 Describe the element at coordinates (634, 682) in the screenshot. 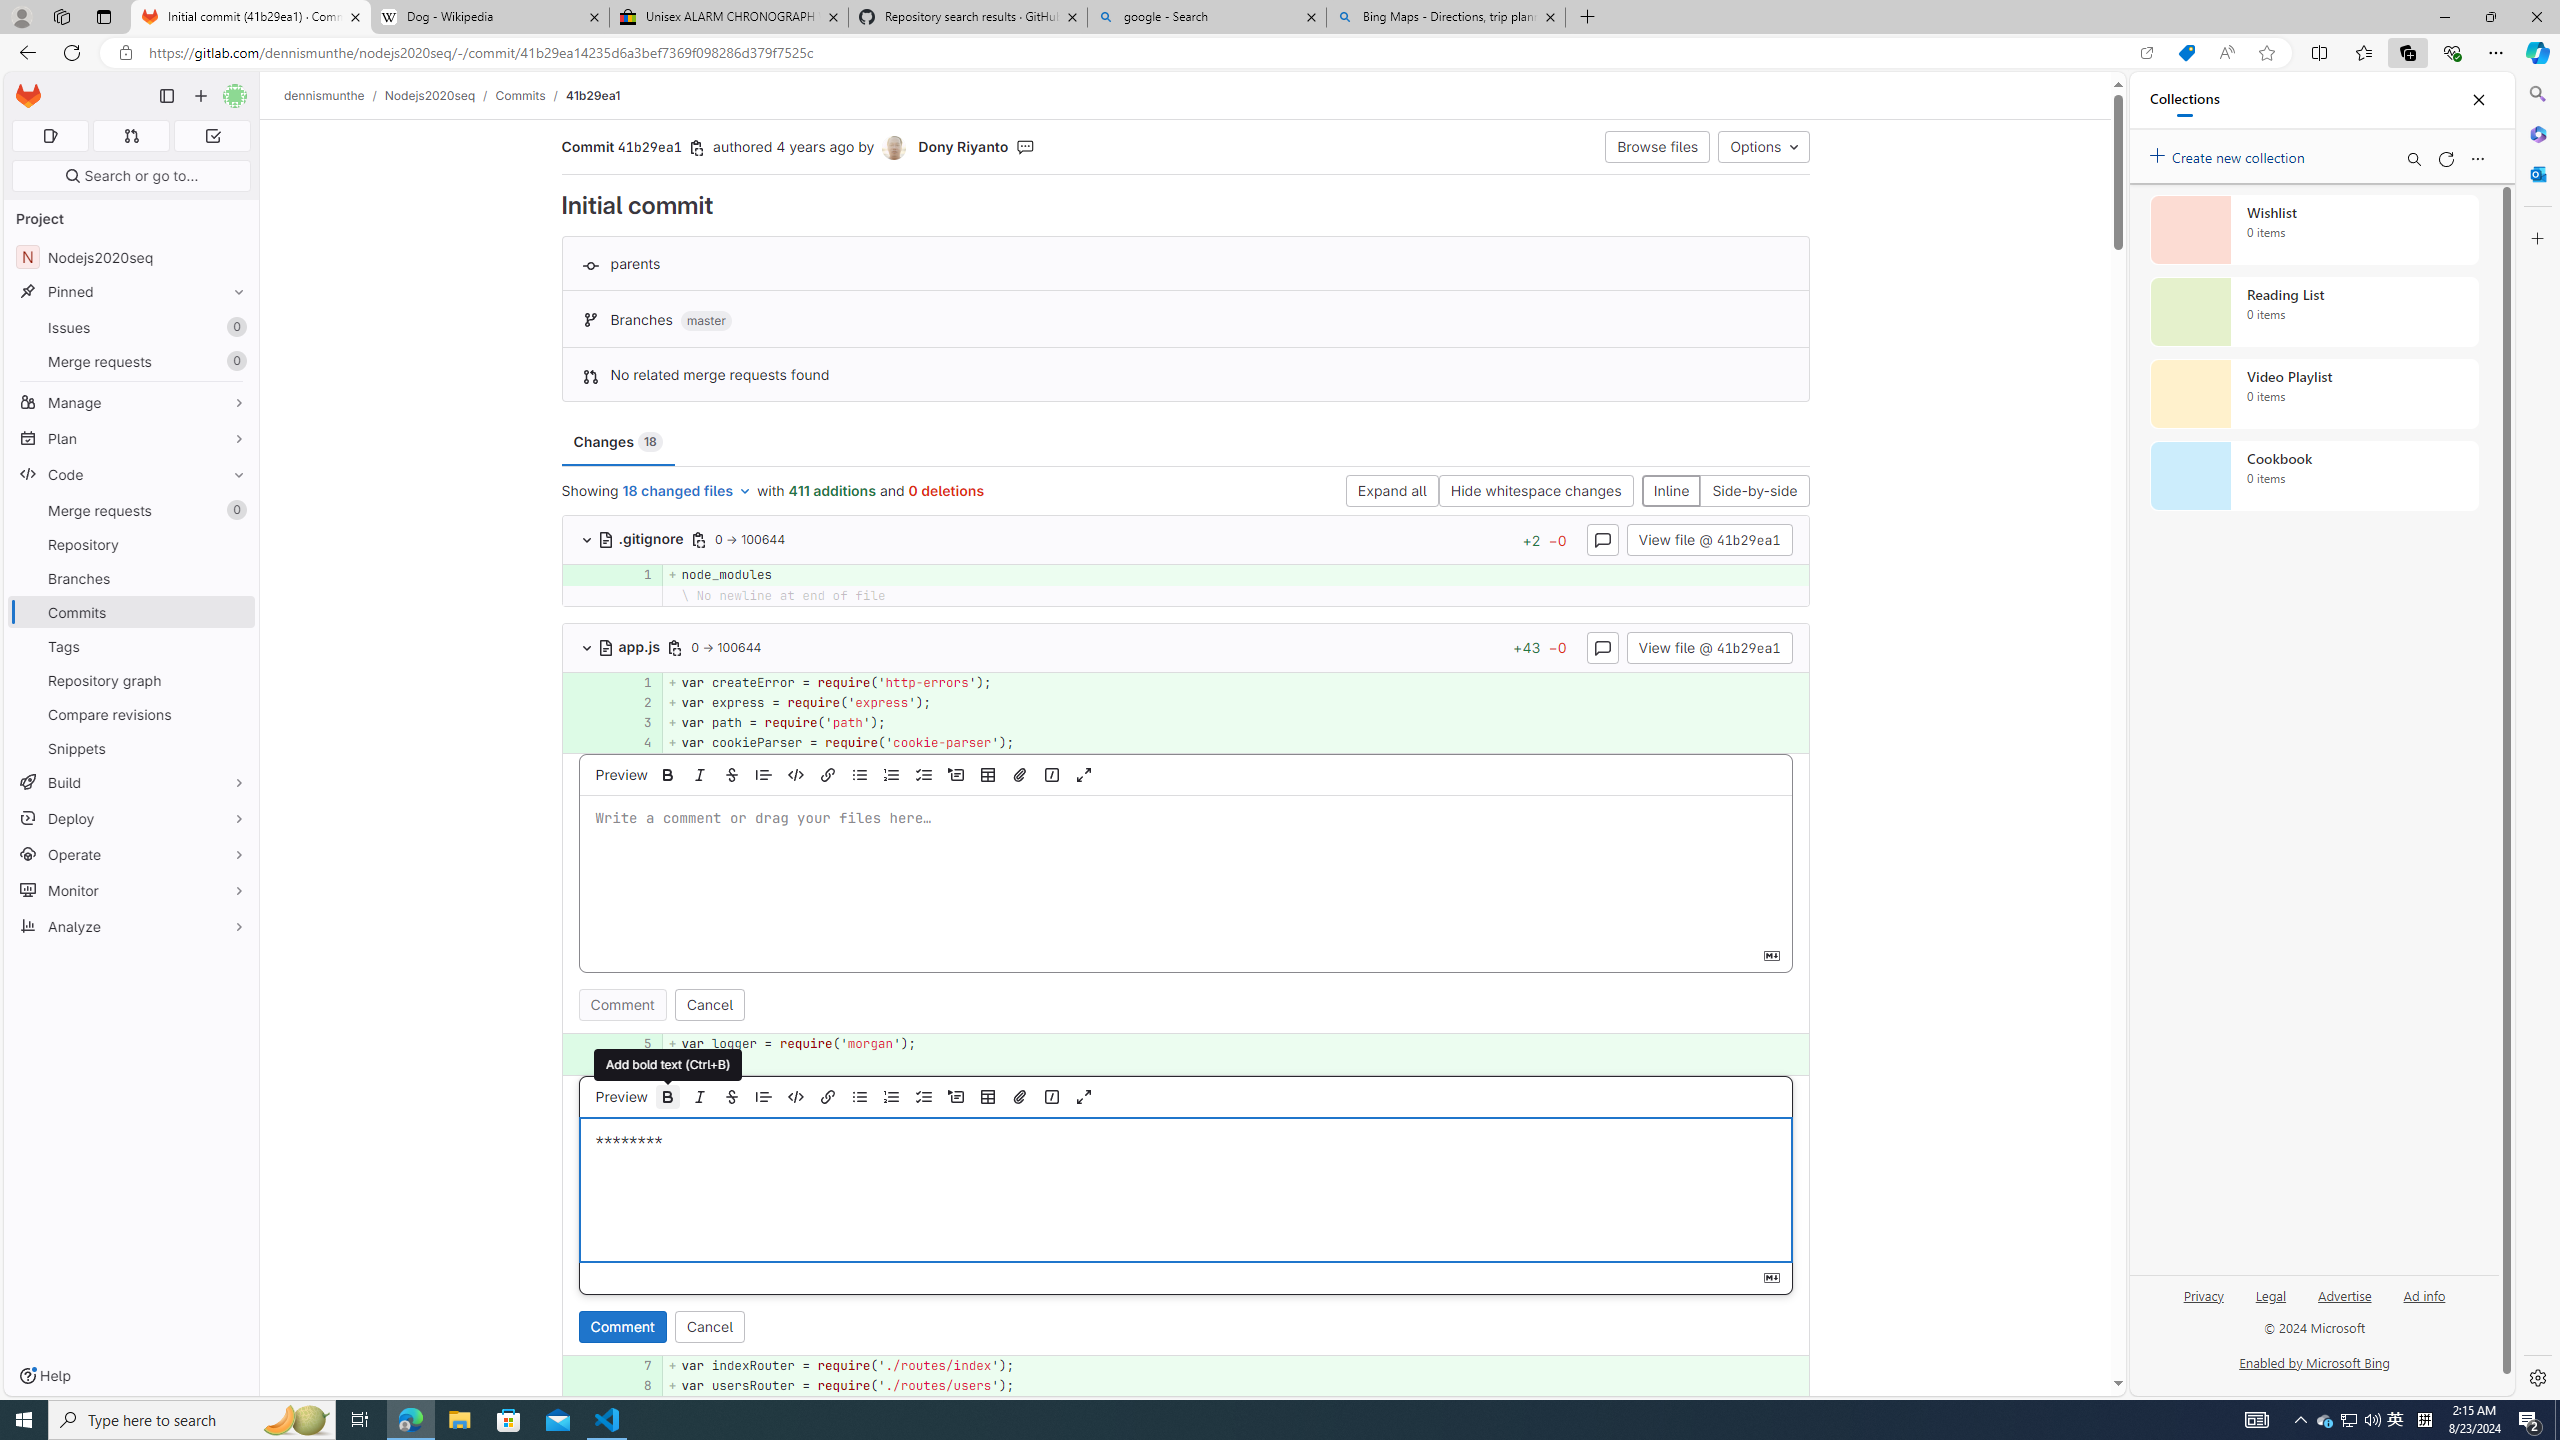

I see `1` at that location.